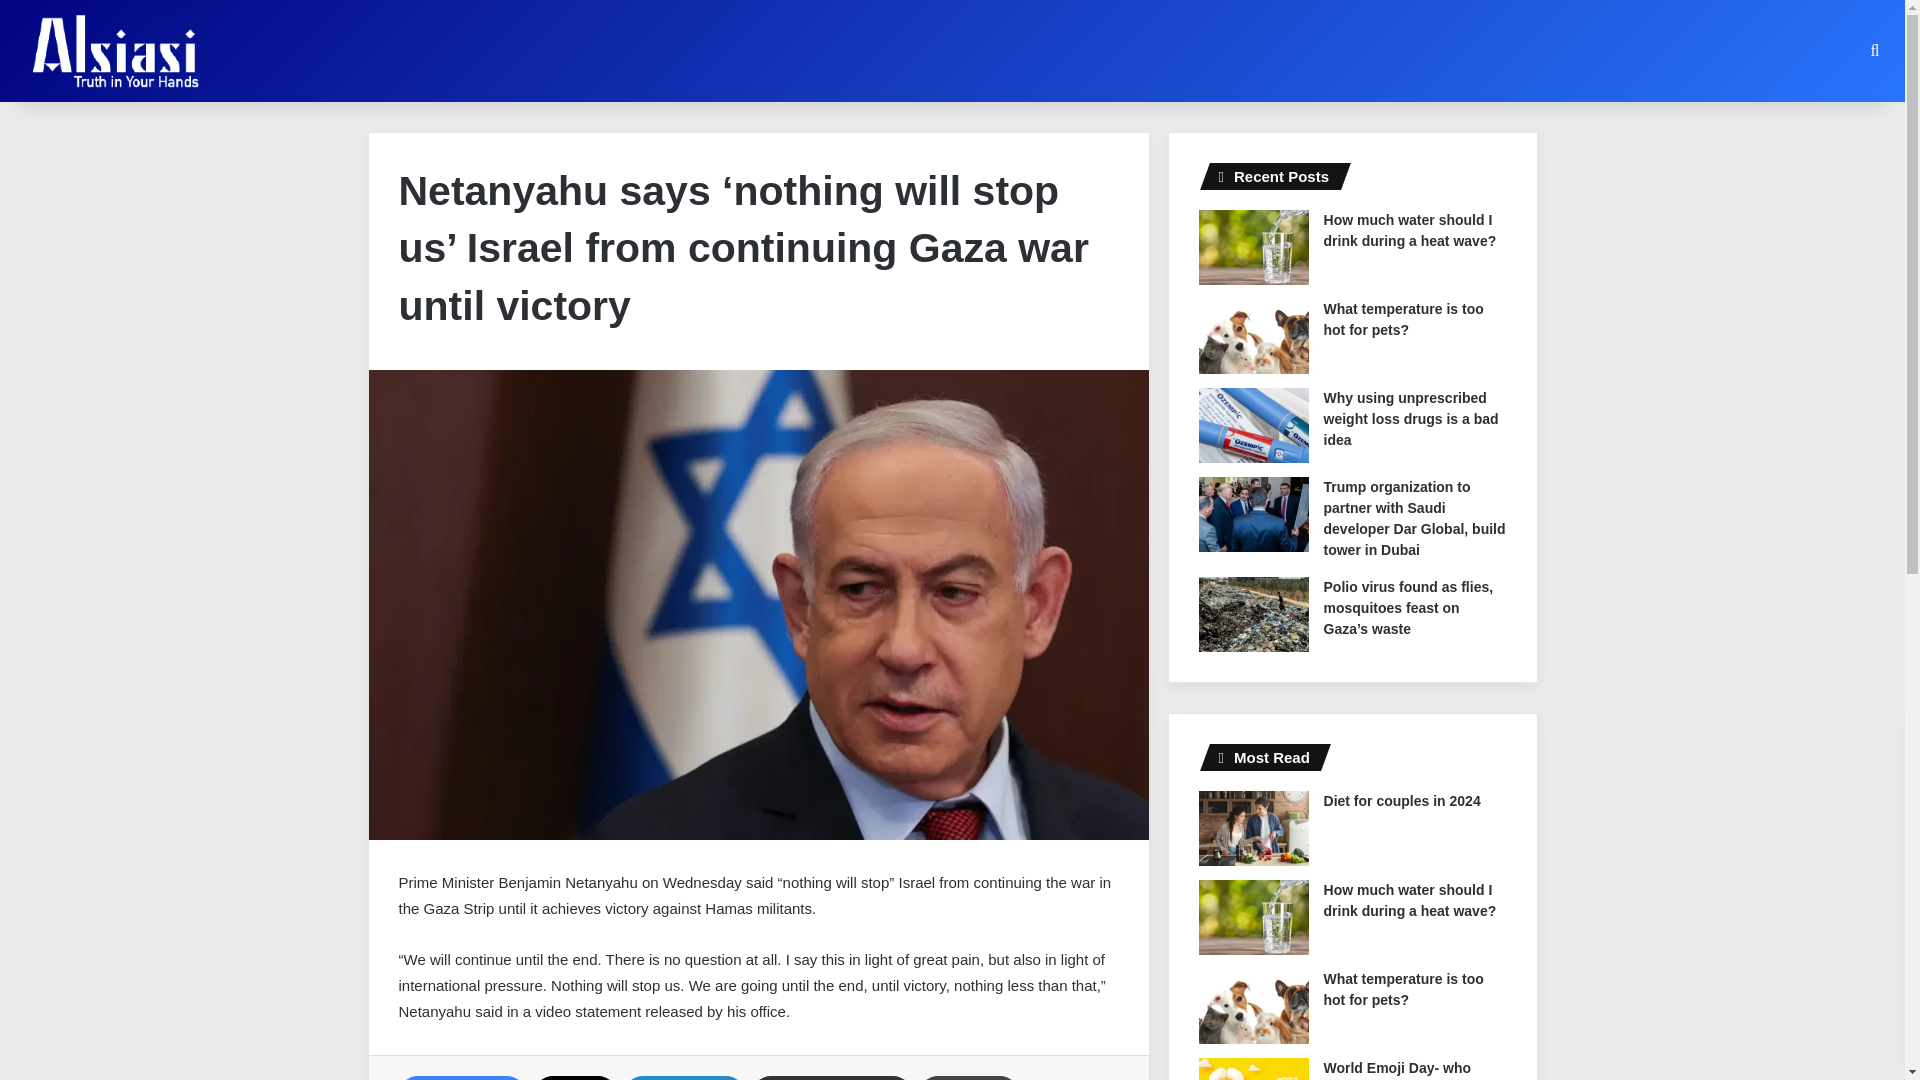  Describe the element at coordinates (1412, 418) in the screenshot. I see `Why using unprescribed weight loss drugs is a bad idea` at that location.